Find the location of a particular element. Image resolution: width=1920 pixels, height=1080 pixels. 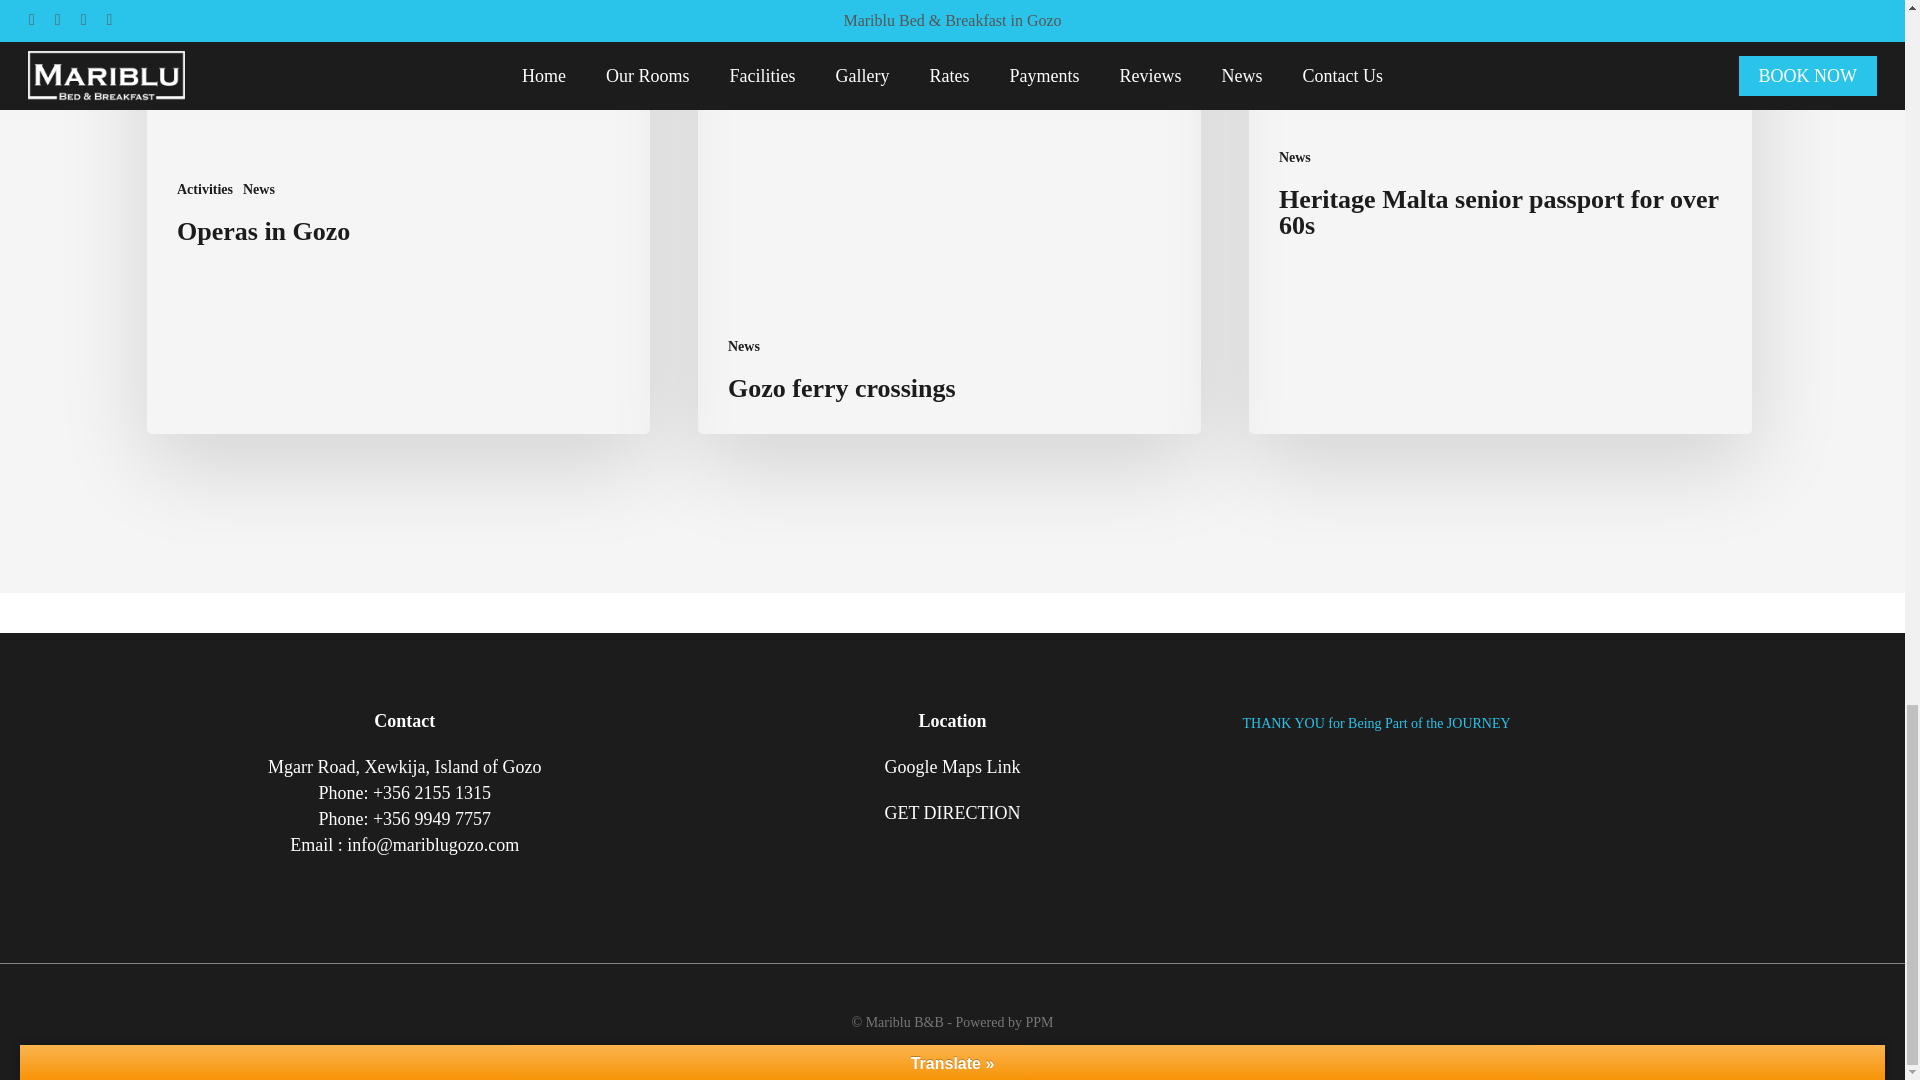

Activities is located at coordinates (204, 189).